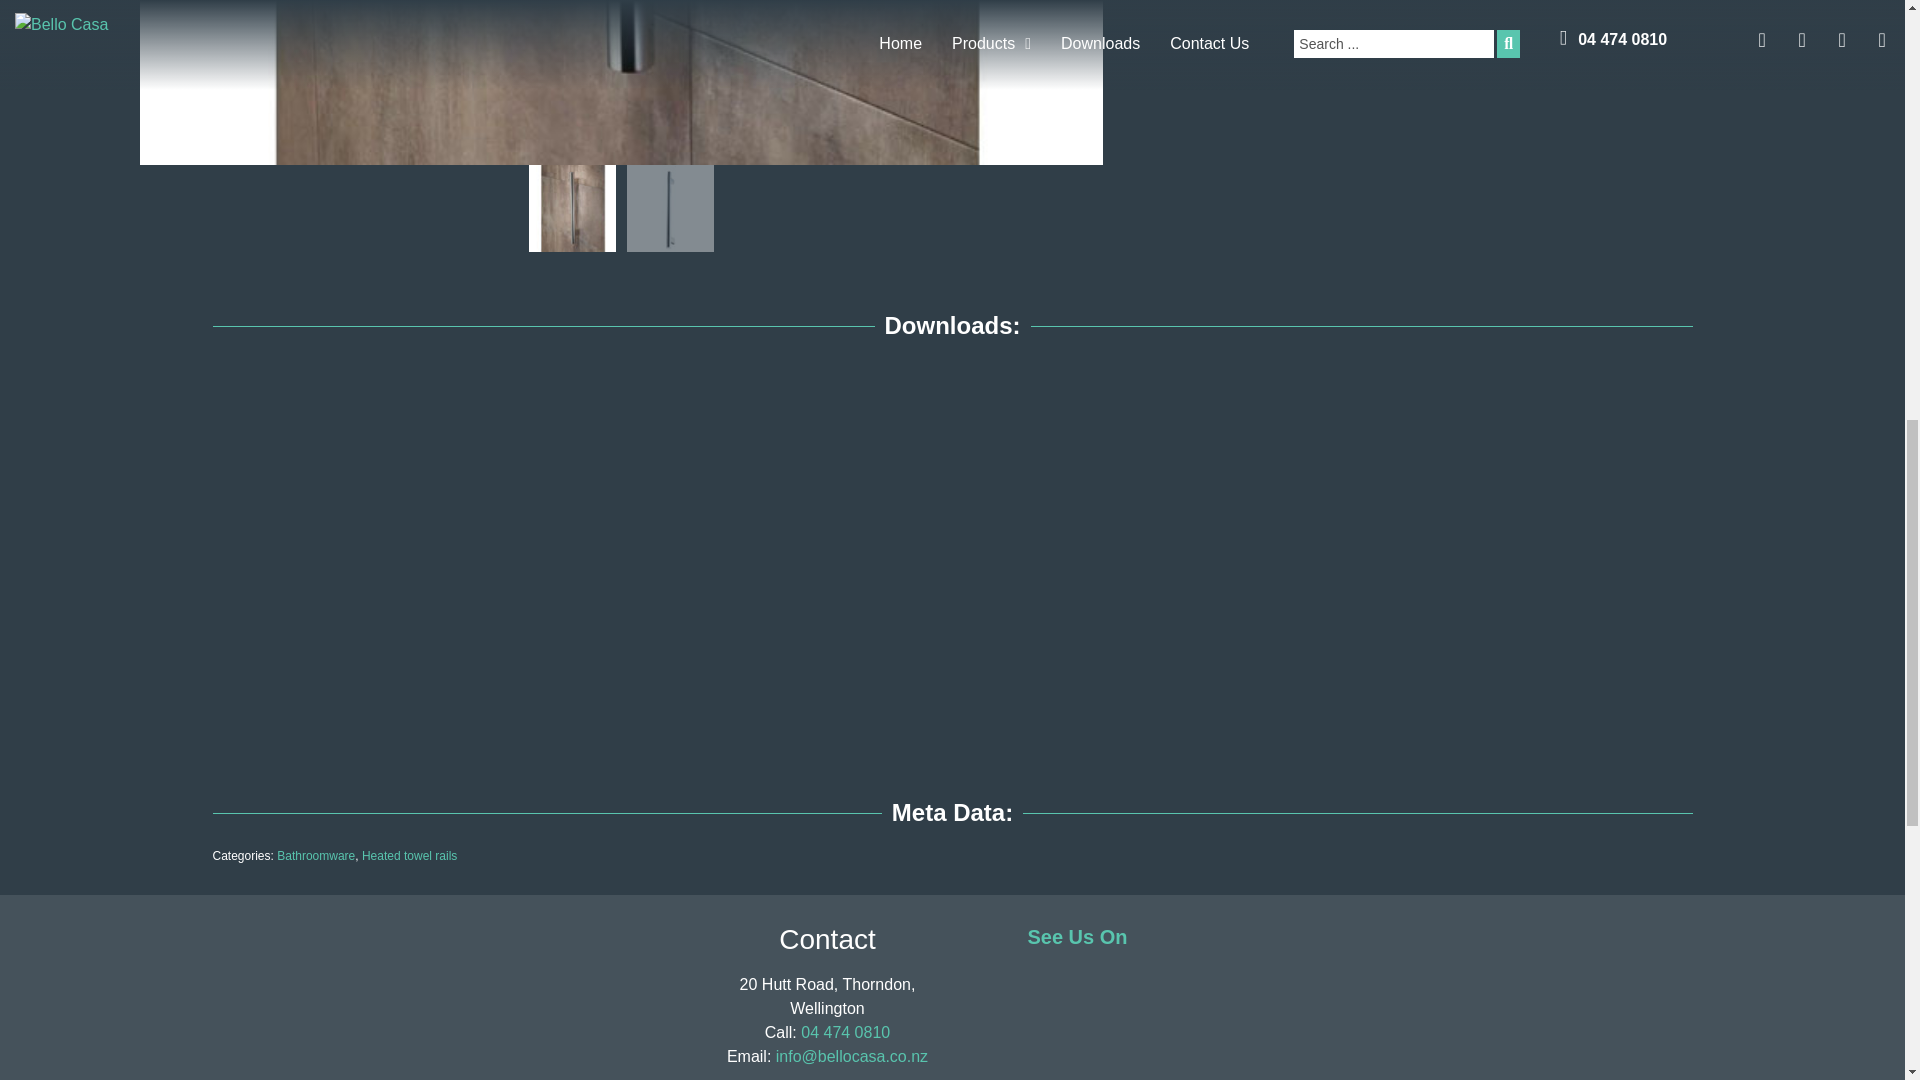  I want to click on Heiko Pole 1000, so click(668, 208).